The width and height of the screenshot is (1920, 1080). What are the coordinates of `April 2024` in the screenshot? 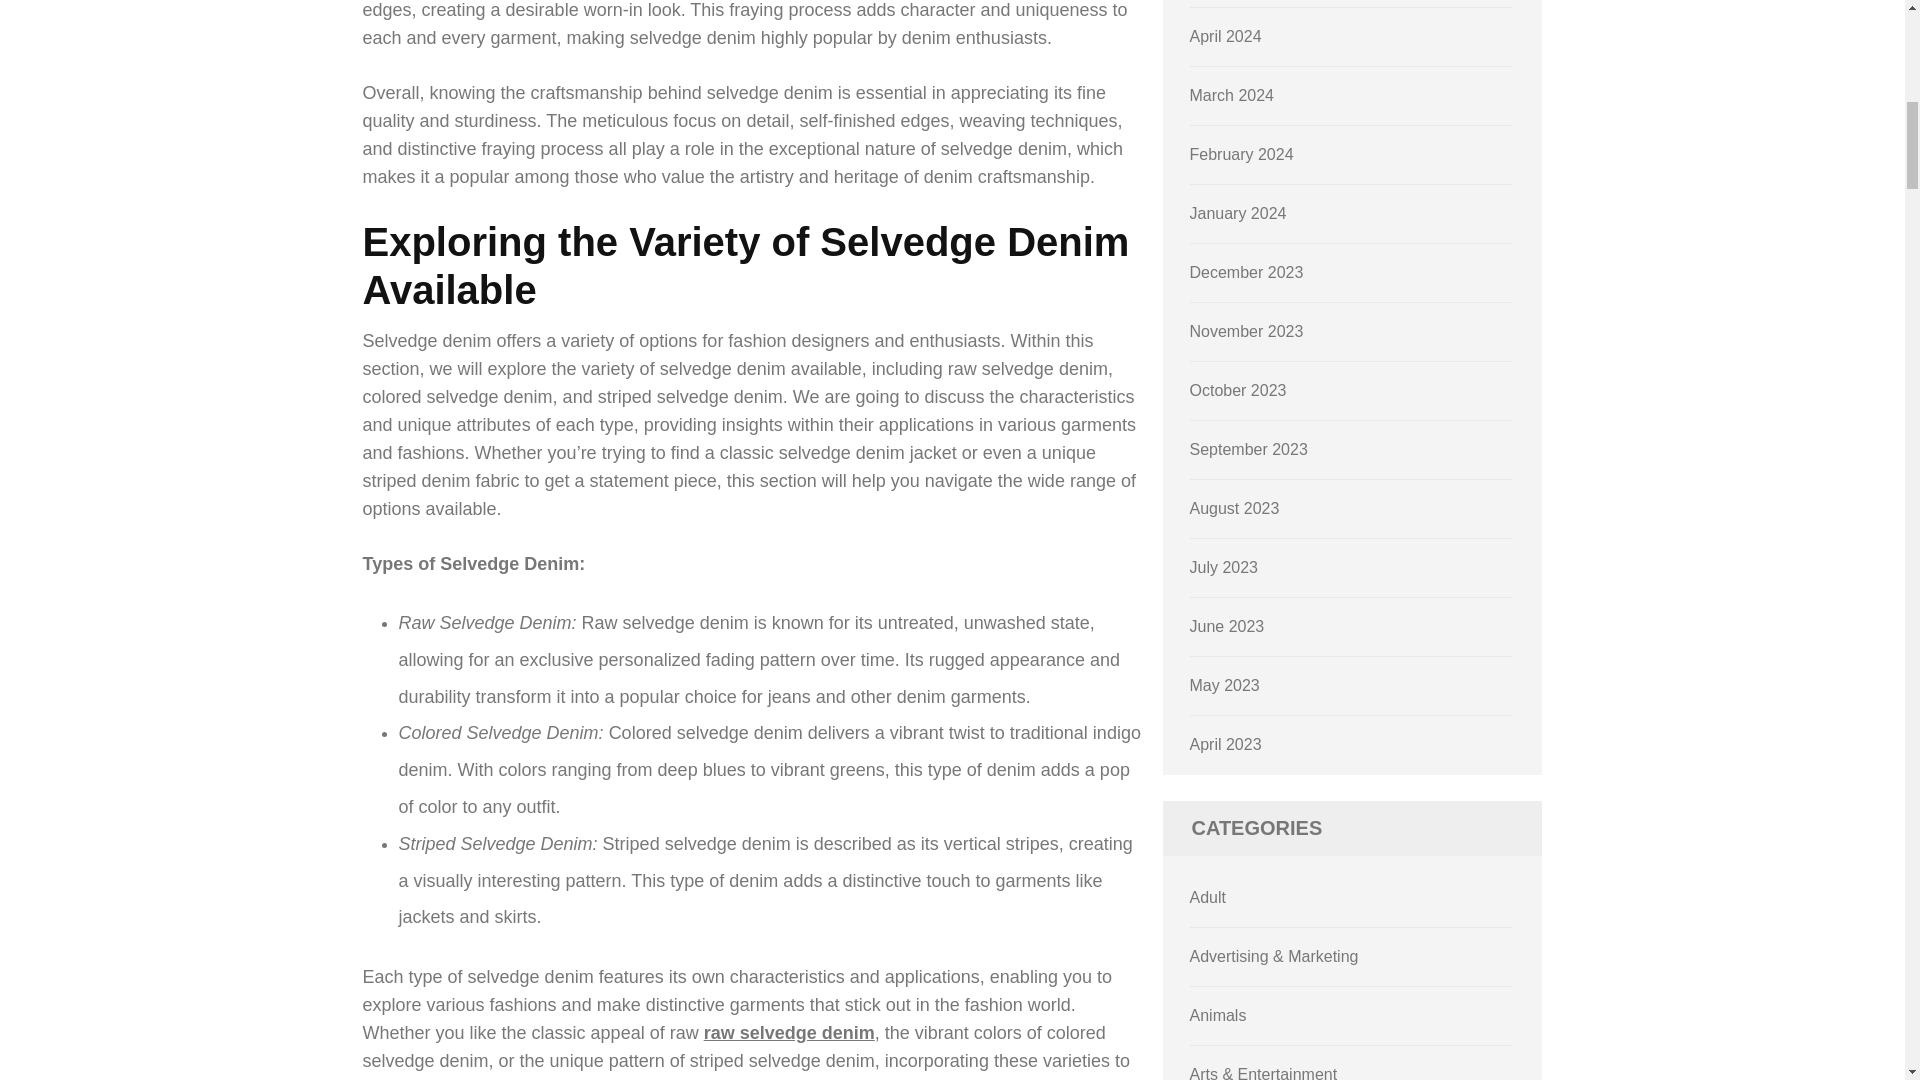 It's located at (1226, 36).